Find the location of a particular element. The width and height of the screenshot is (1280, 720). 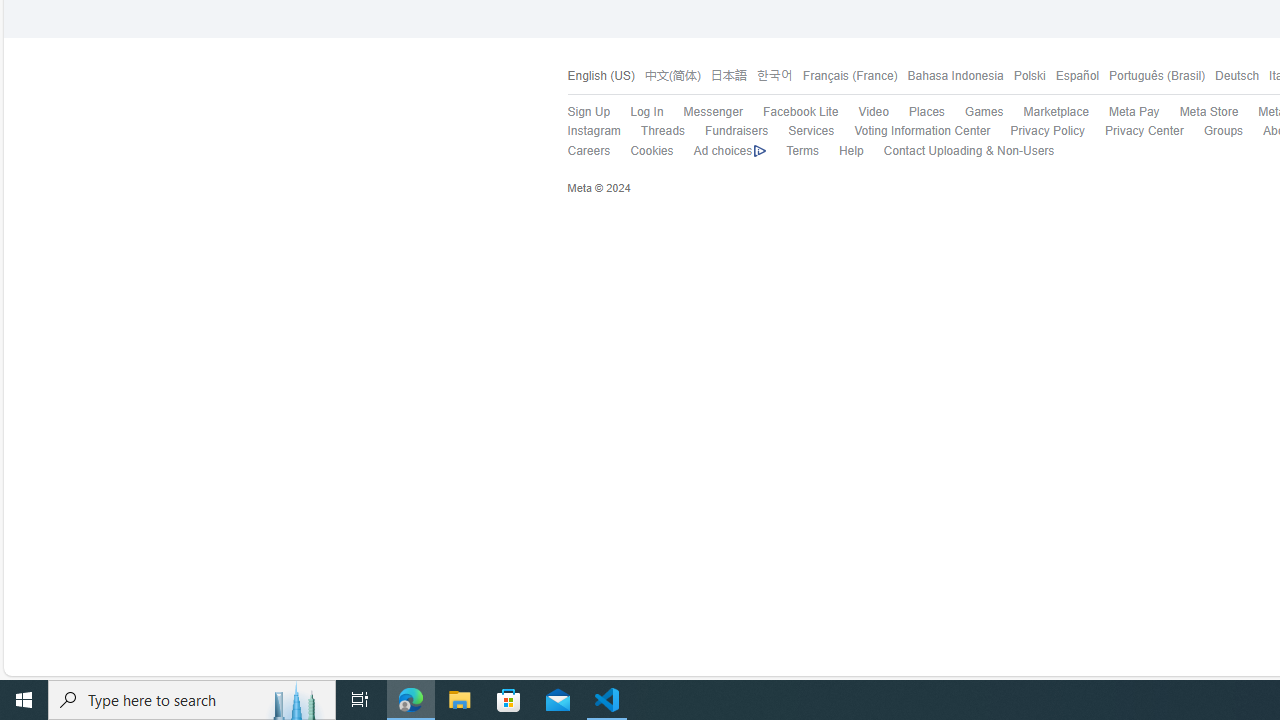

Threads is located at coordinates (652, 131).